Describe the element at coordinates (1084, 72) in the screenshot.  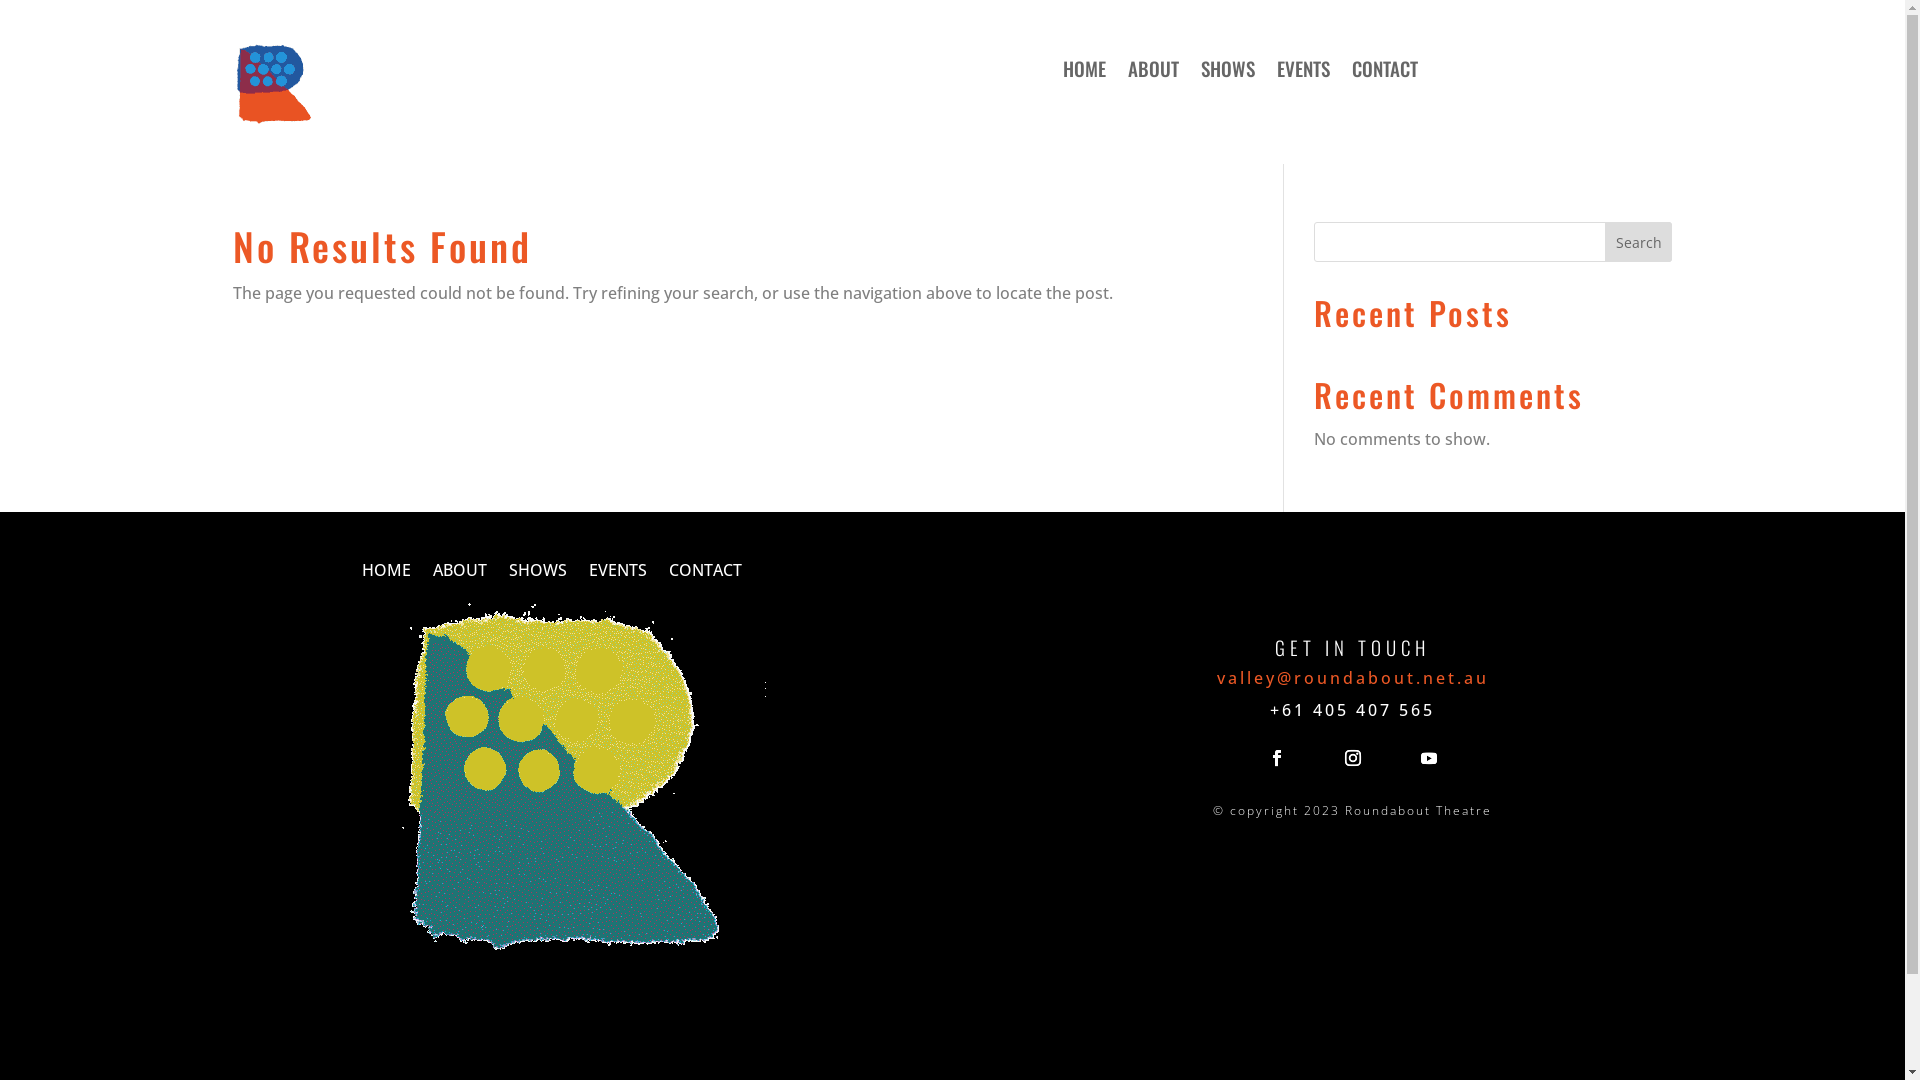
I see `HOME` at that location.